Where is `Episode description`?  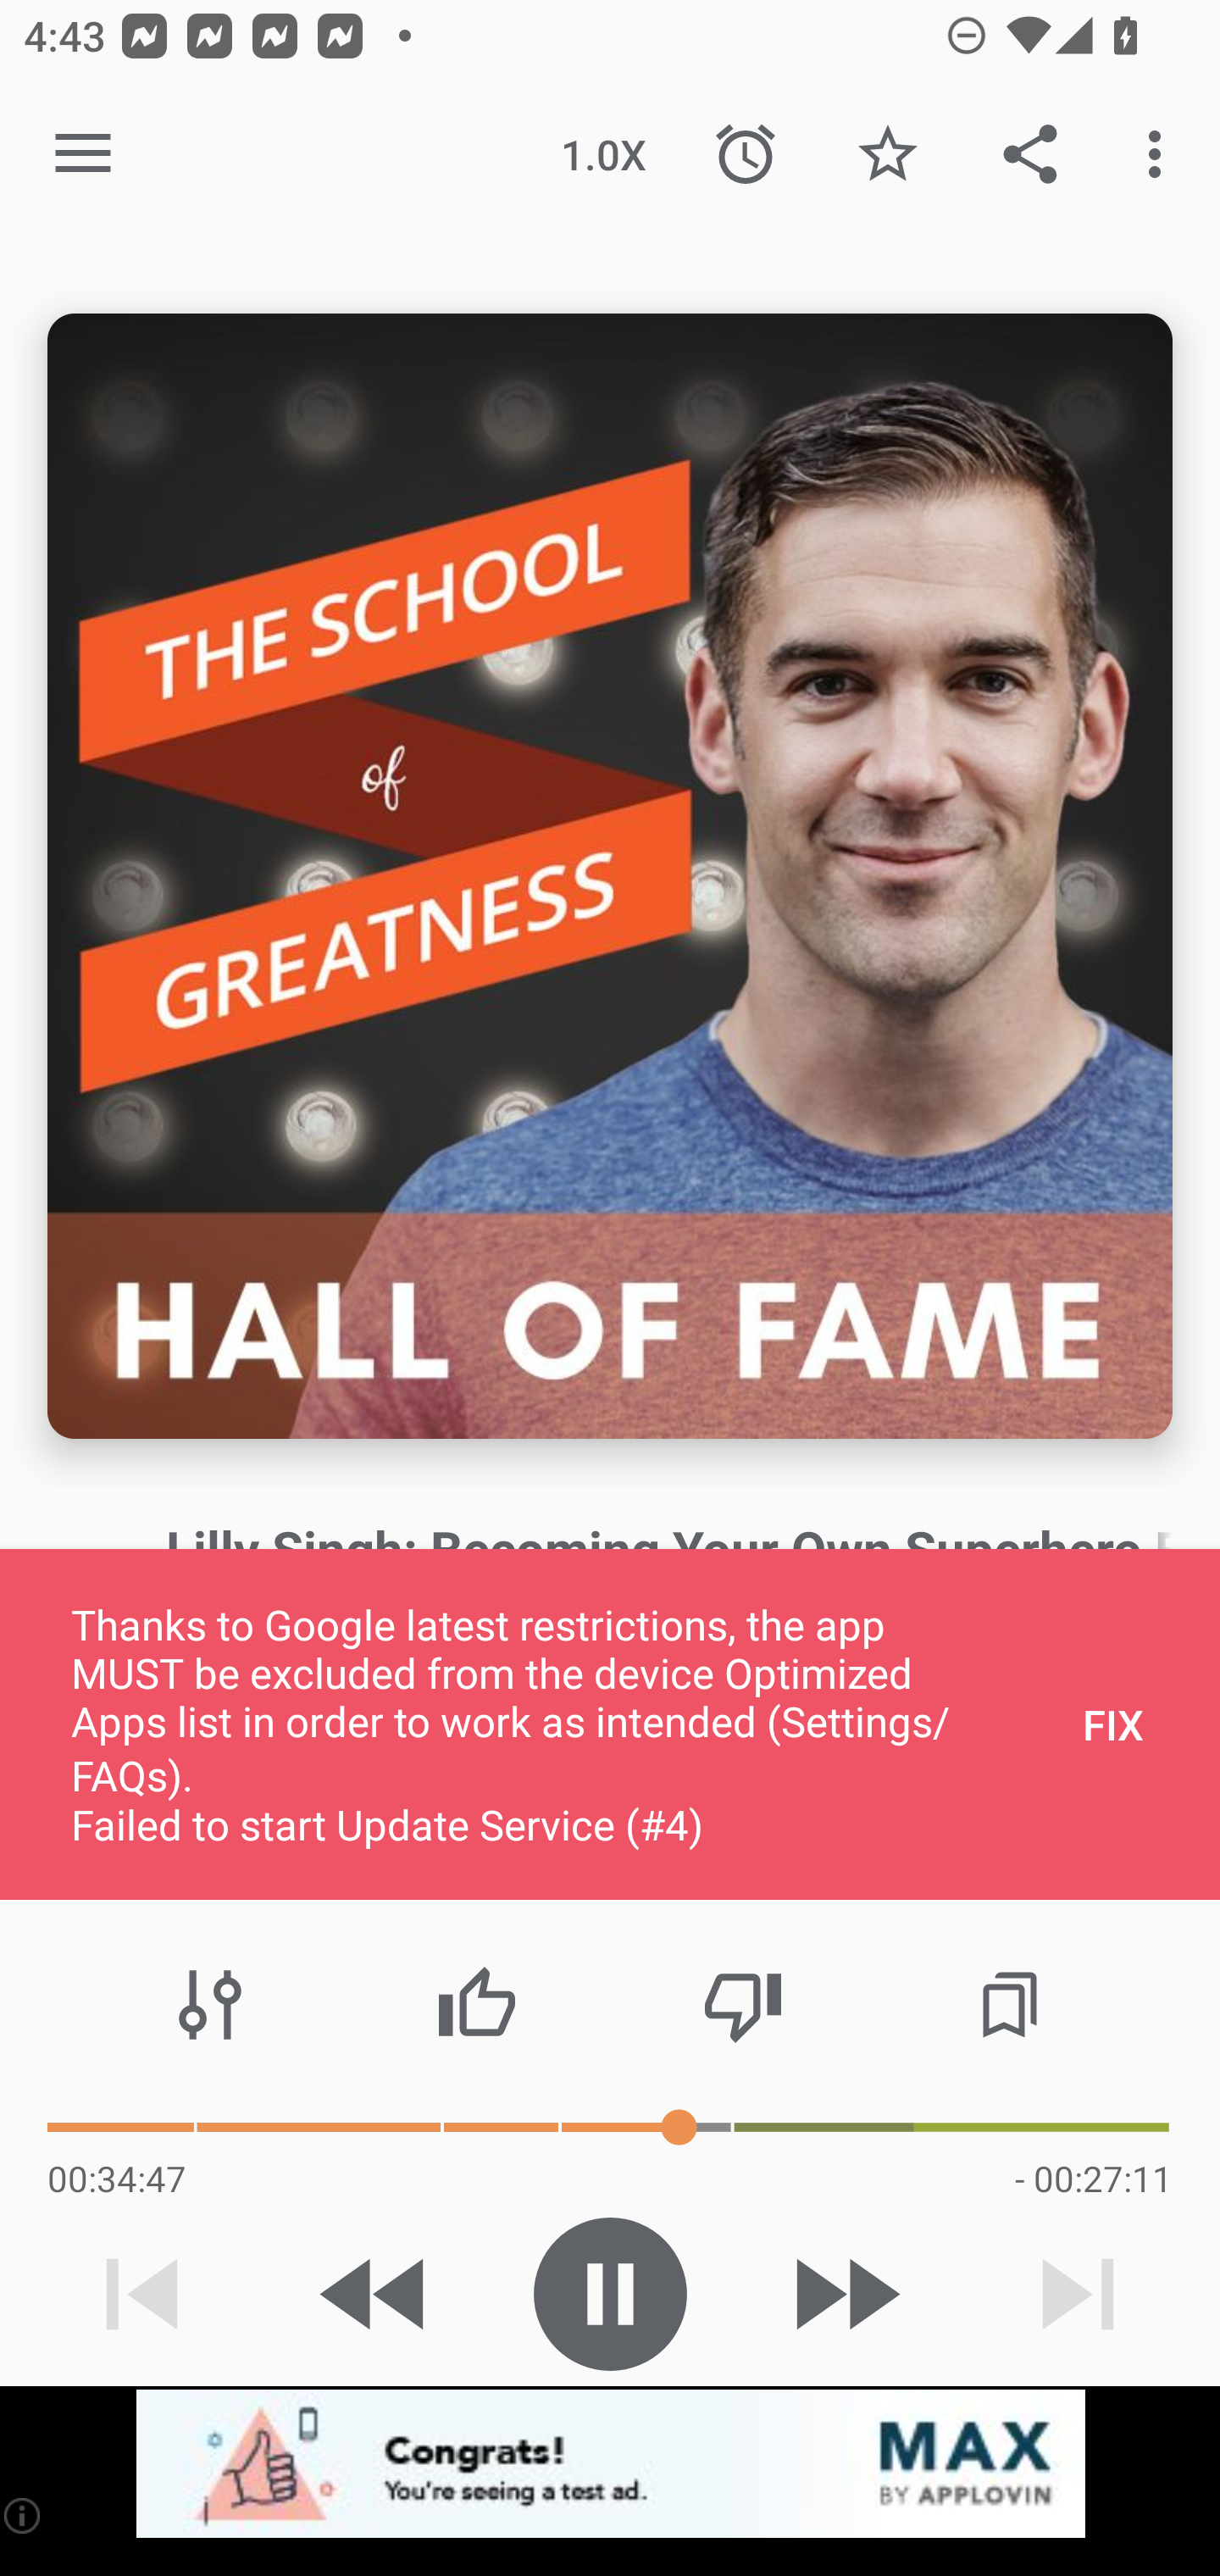 Episode description is located at coordinates (610, 876).